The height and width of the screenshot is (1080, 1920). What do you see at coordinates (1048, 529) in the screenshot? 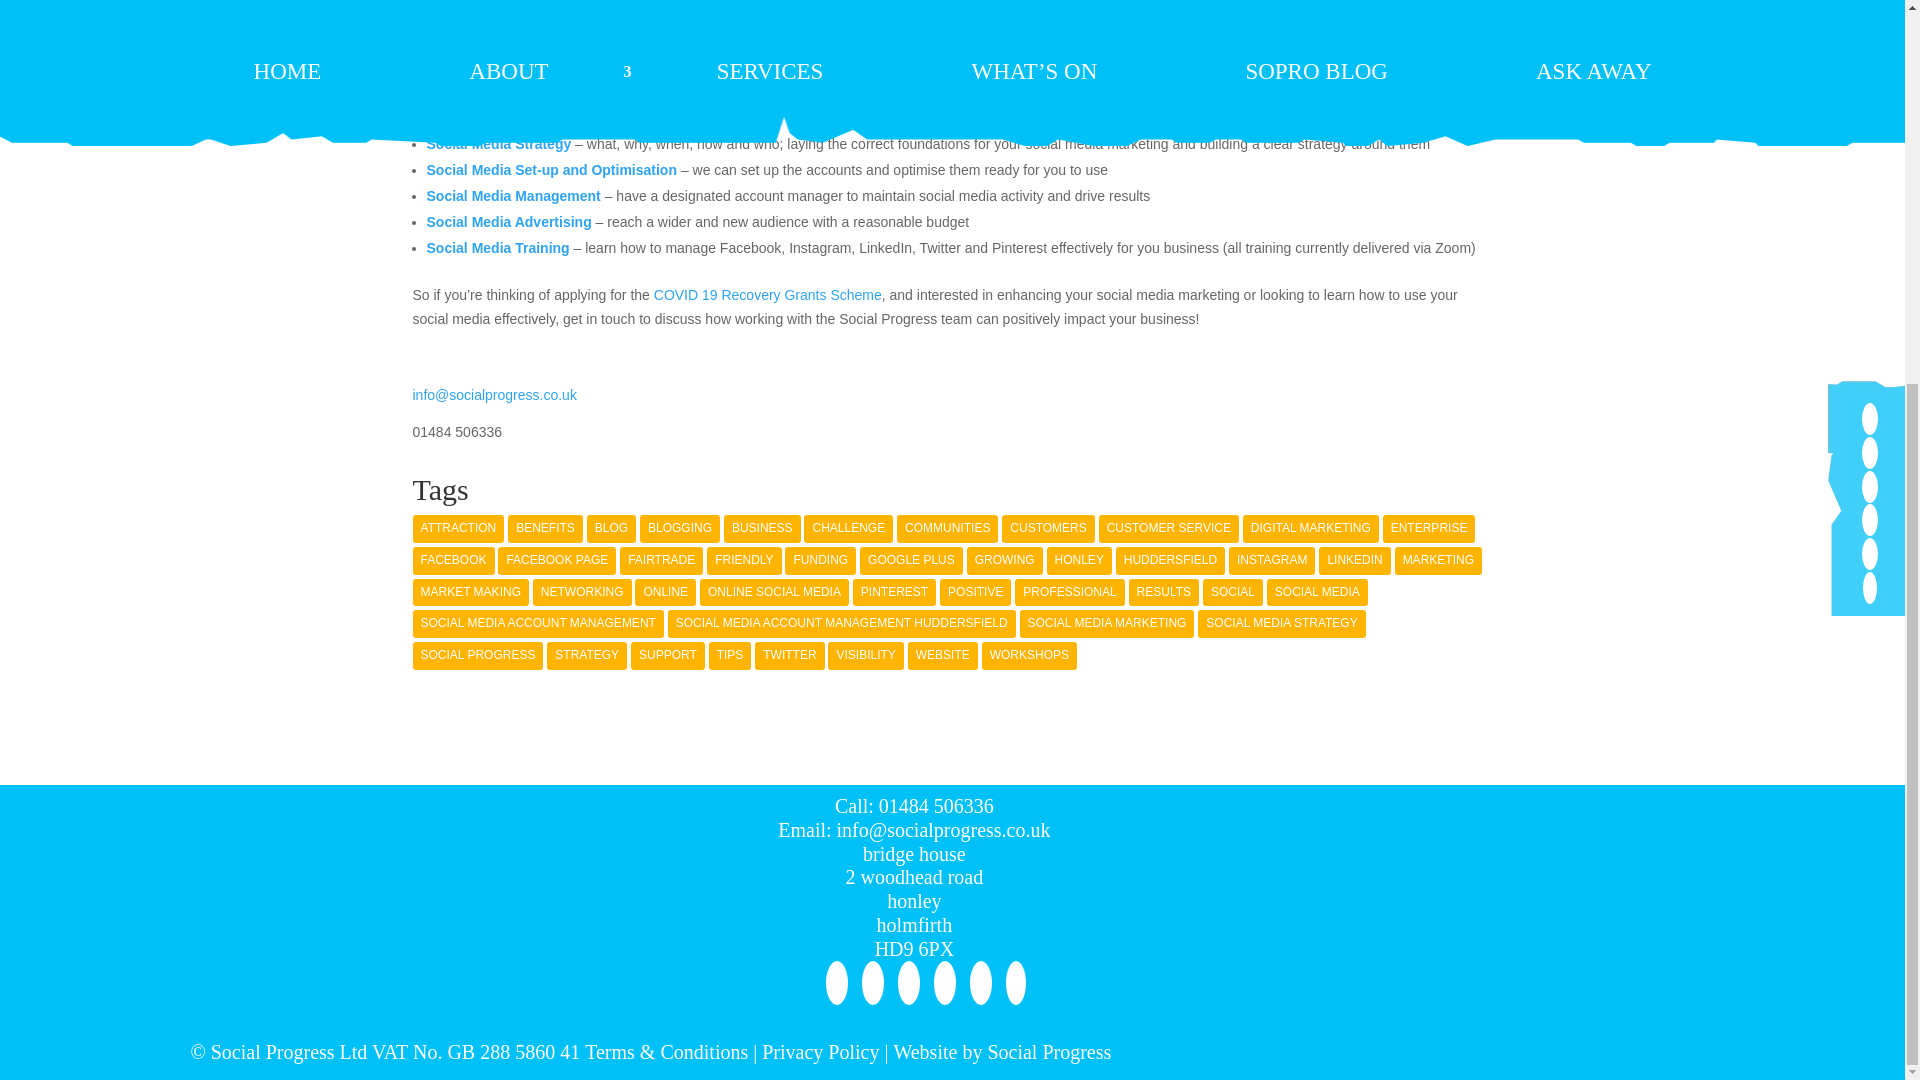
I see `CUSTOMERS` at bounding box center [1048, 529].